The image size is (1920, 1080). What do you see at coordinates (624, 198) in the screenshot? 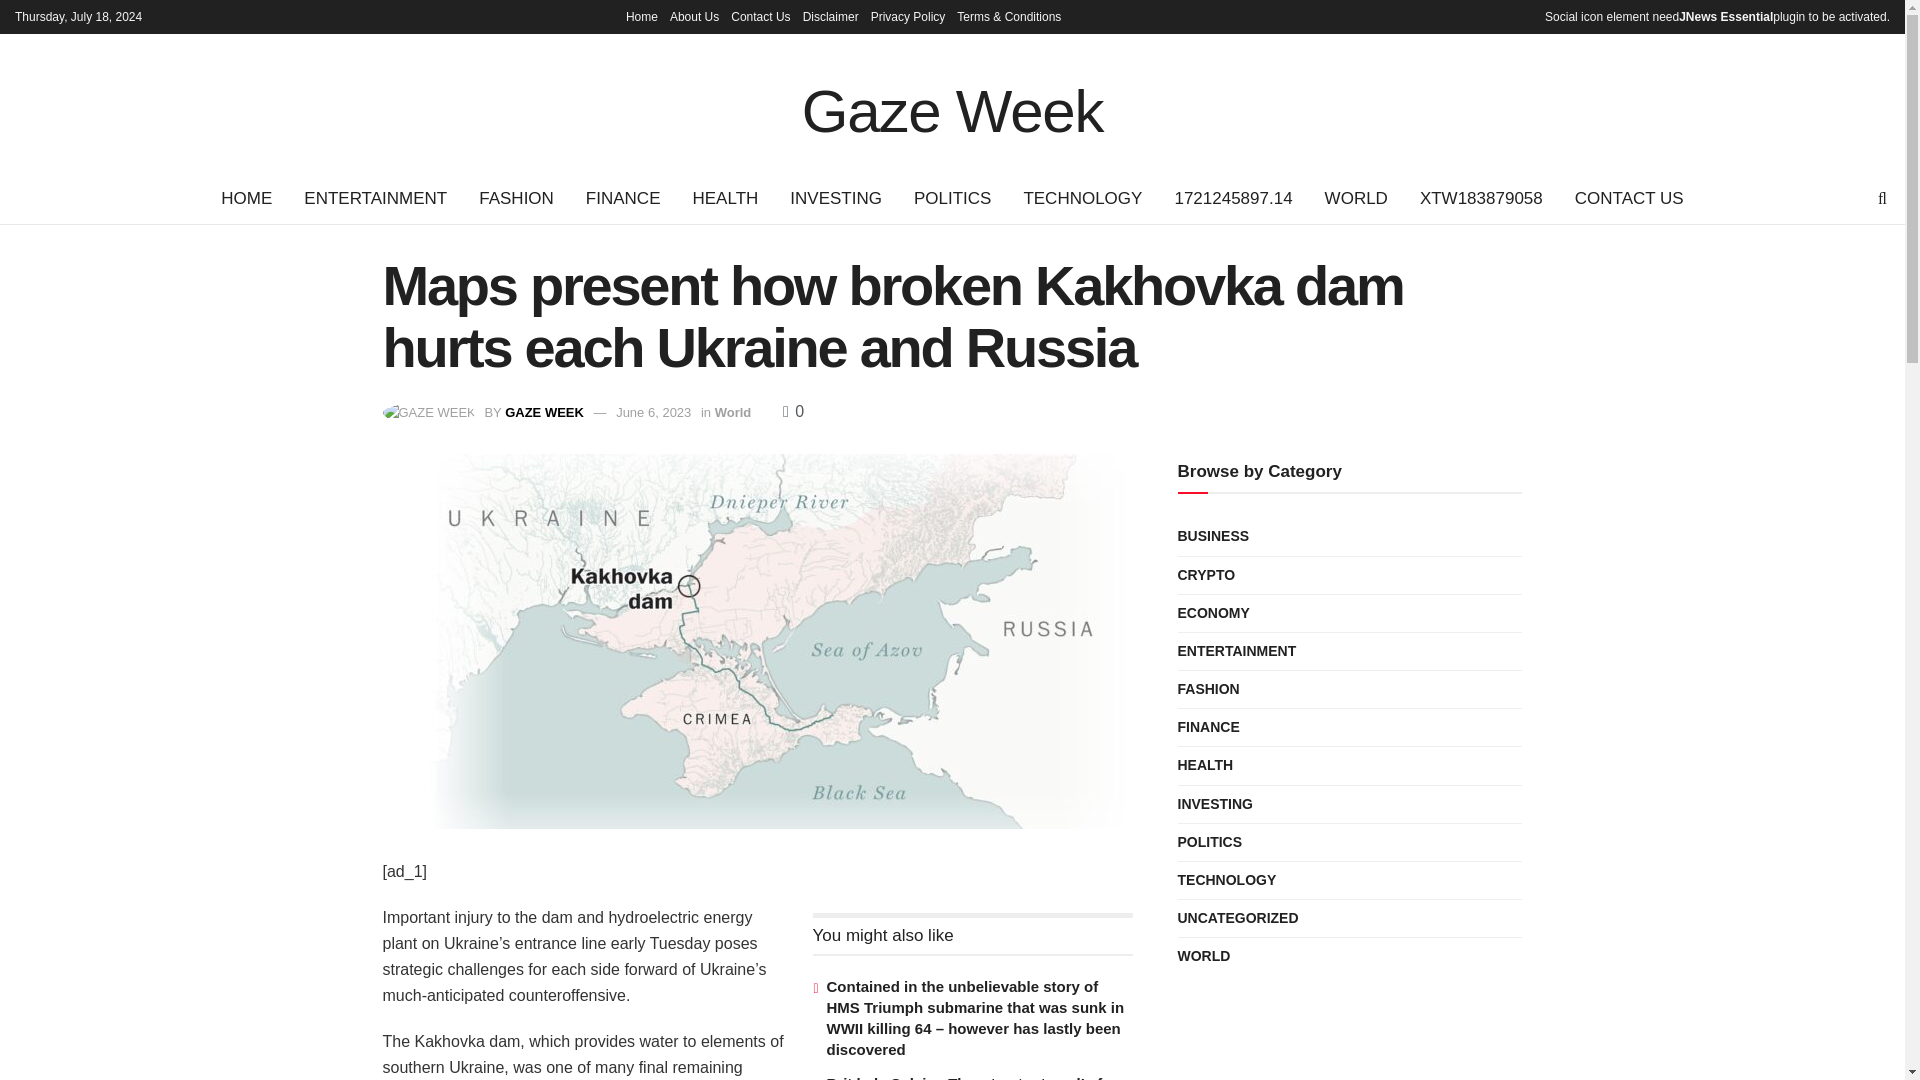
I see `FINANCE` at bounding box center [624, 198].